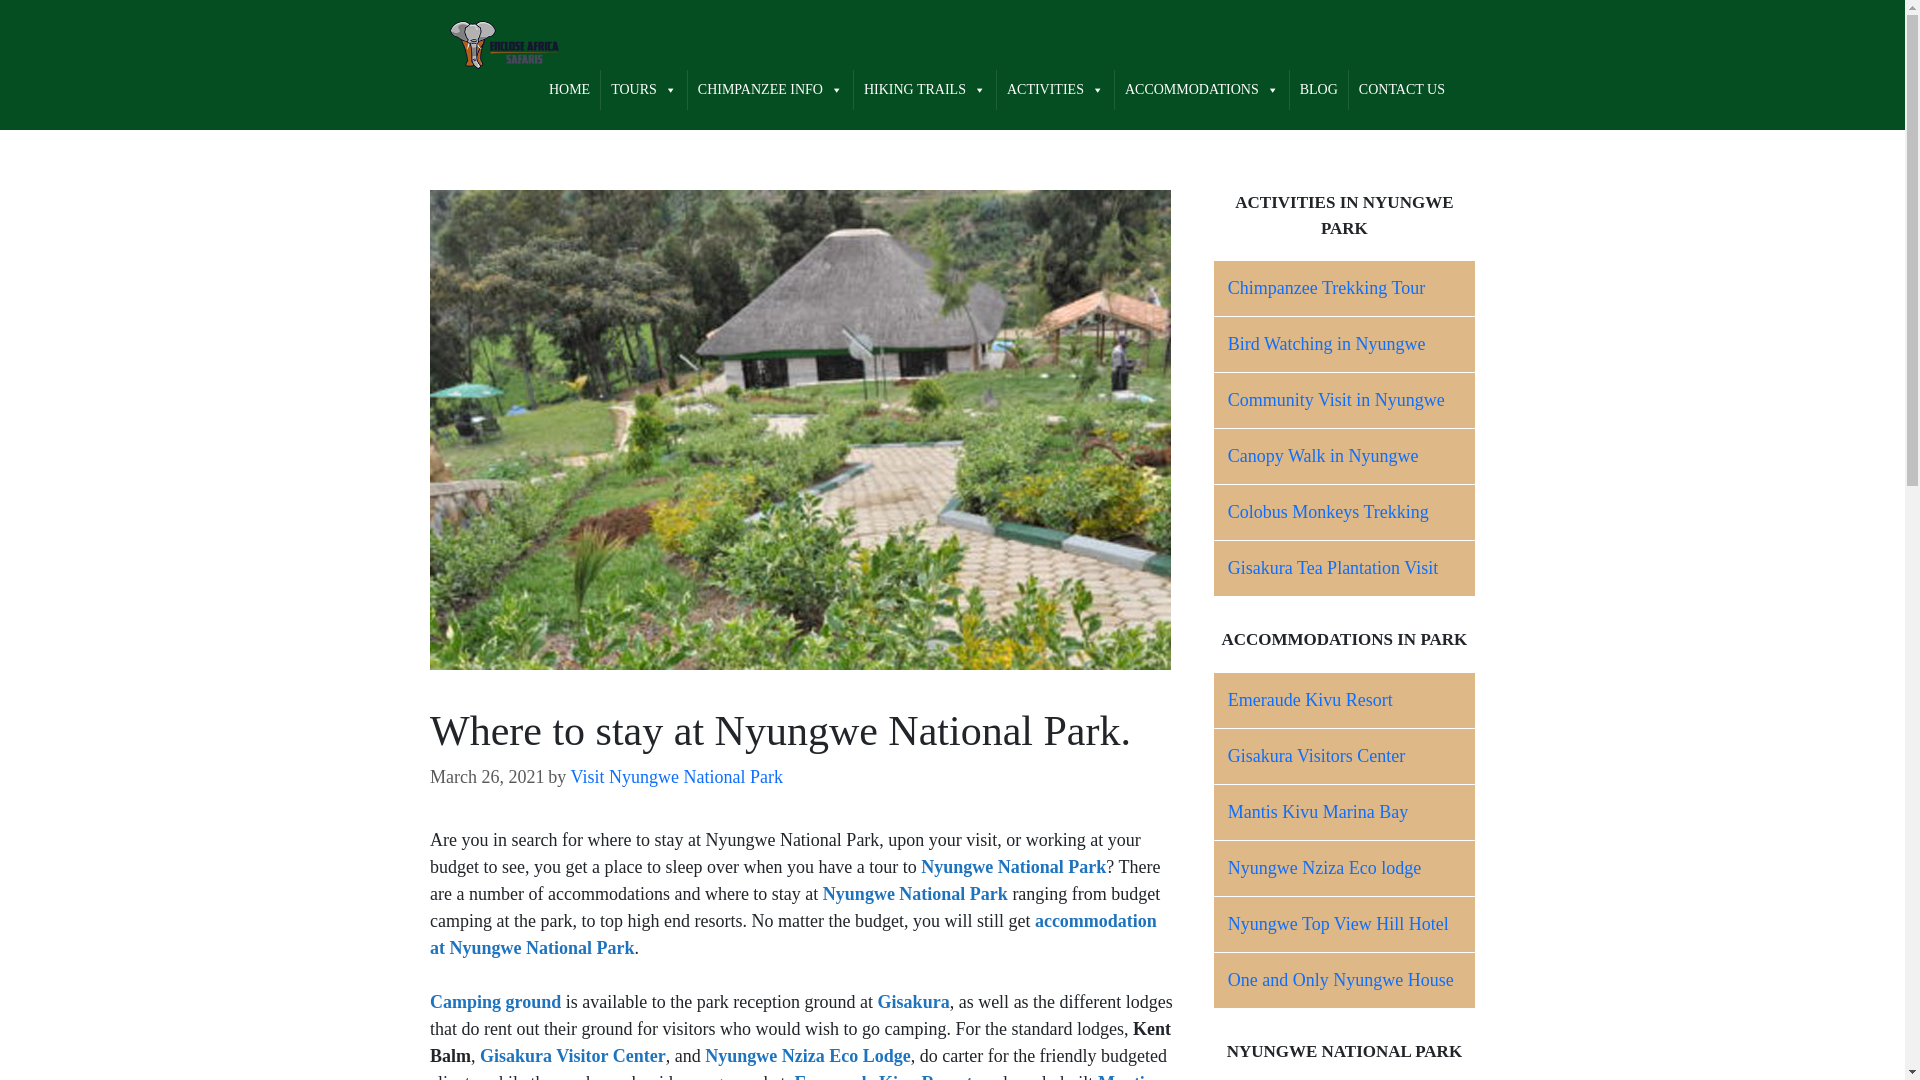  I want to click on TOURS, so click(644, 90).